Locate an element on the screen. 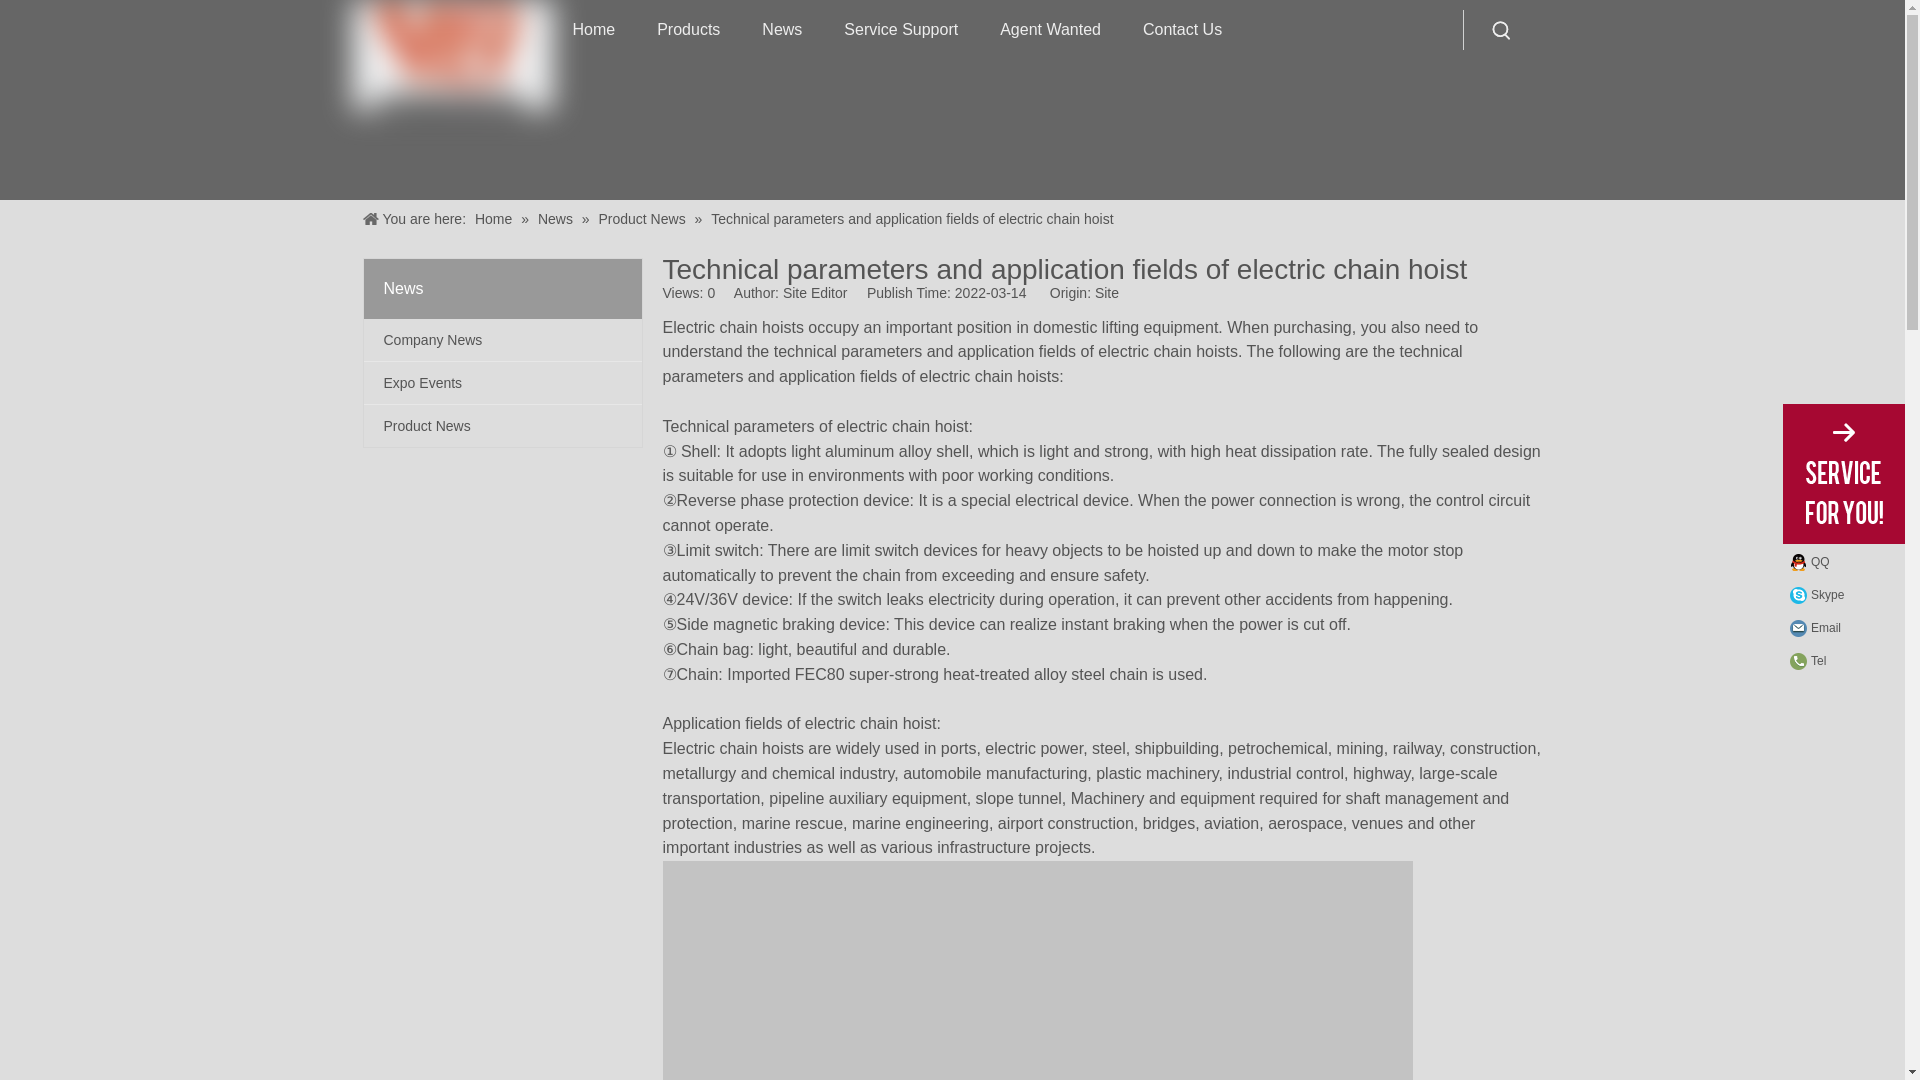  Product News is located at coordinates (502, 426).